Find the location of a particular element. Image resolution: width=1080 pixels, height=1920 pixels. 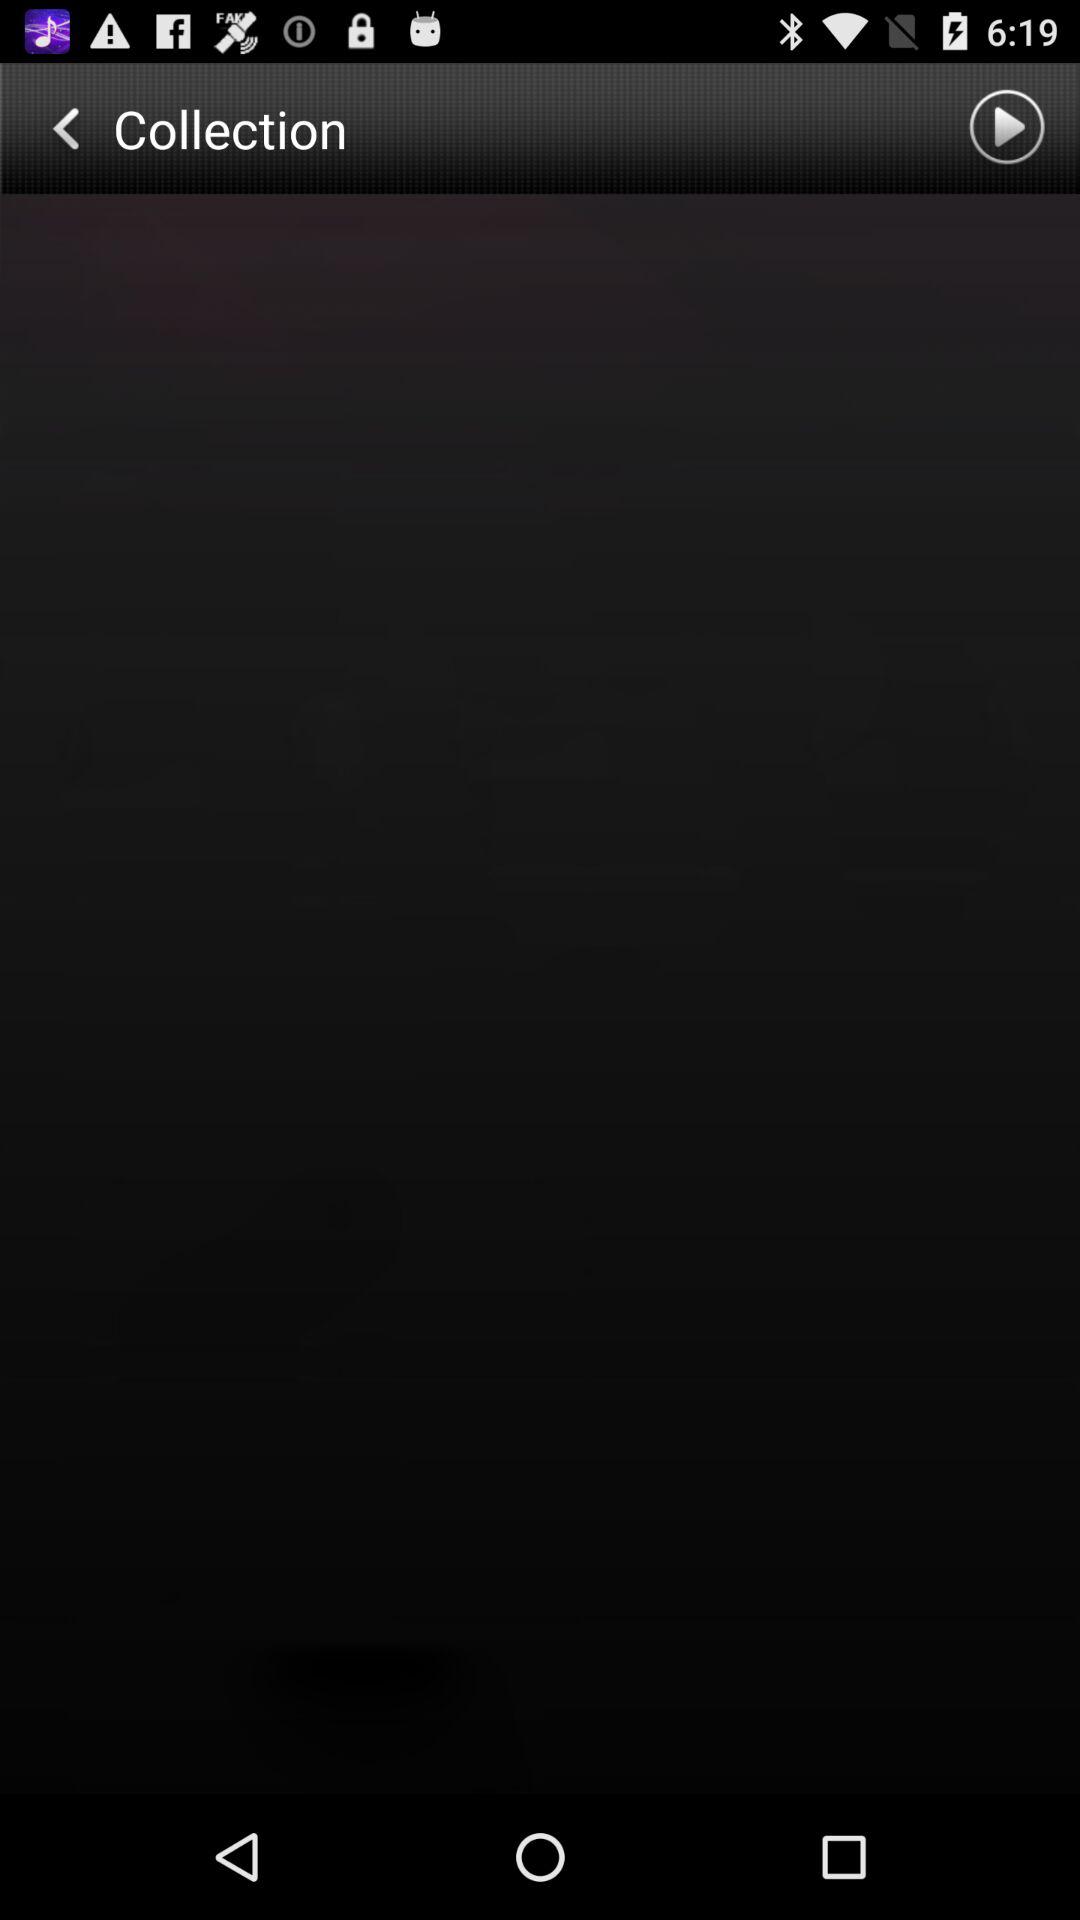

go back is located at coordinates (64, 128).